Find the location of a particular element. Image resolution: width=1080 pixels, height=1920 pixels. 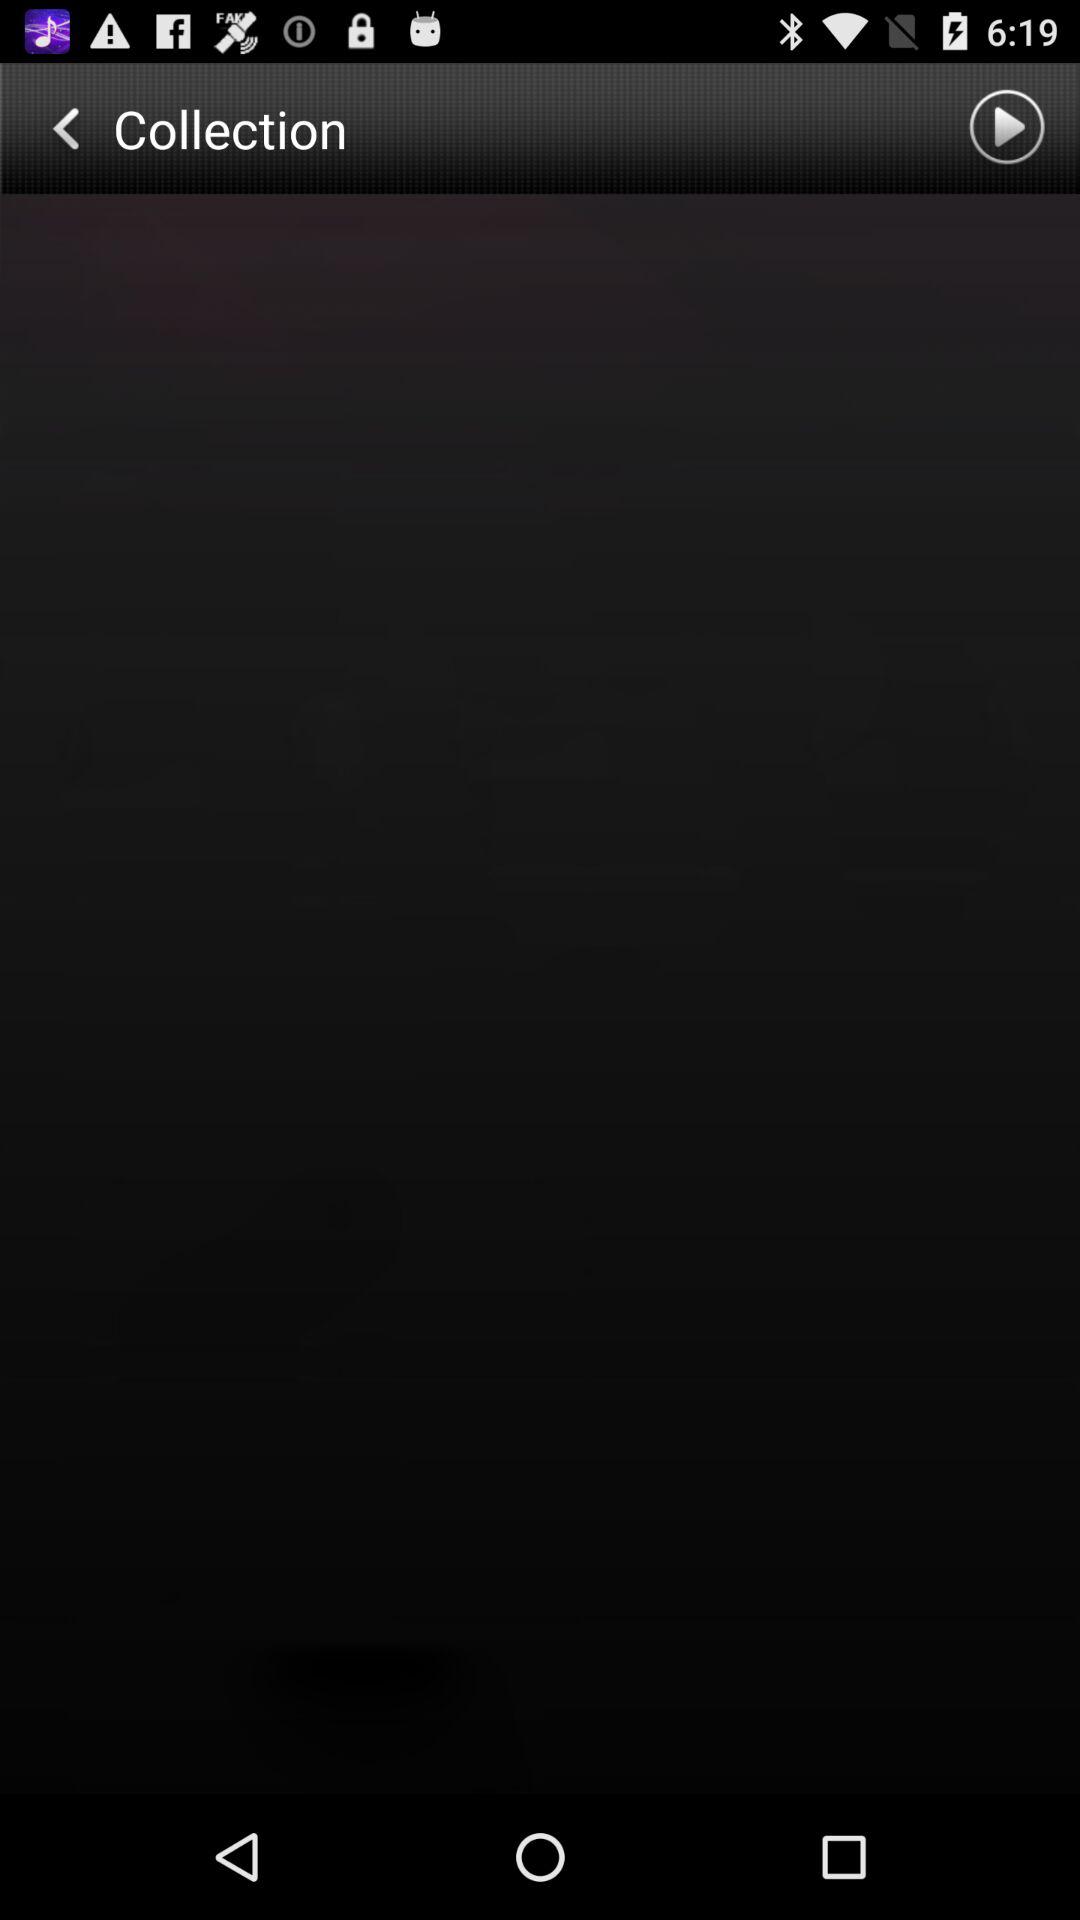

go back is located at coordinates (64, 128).